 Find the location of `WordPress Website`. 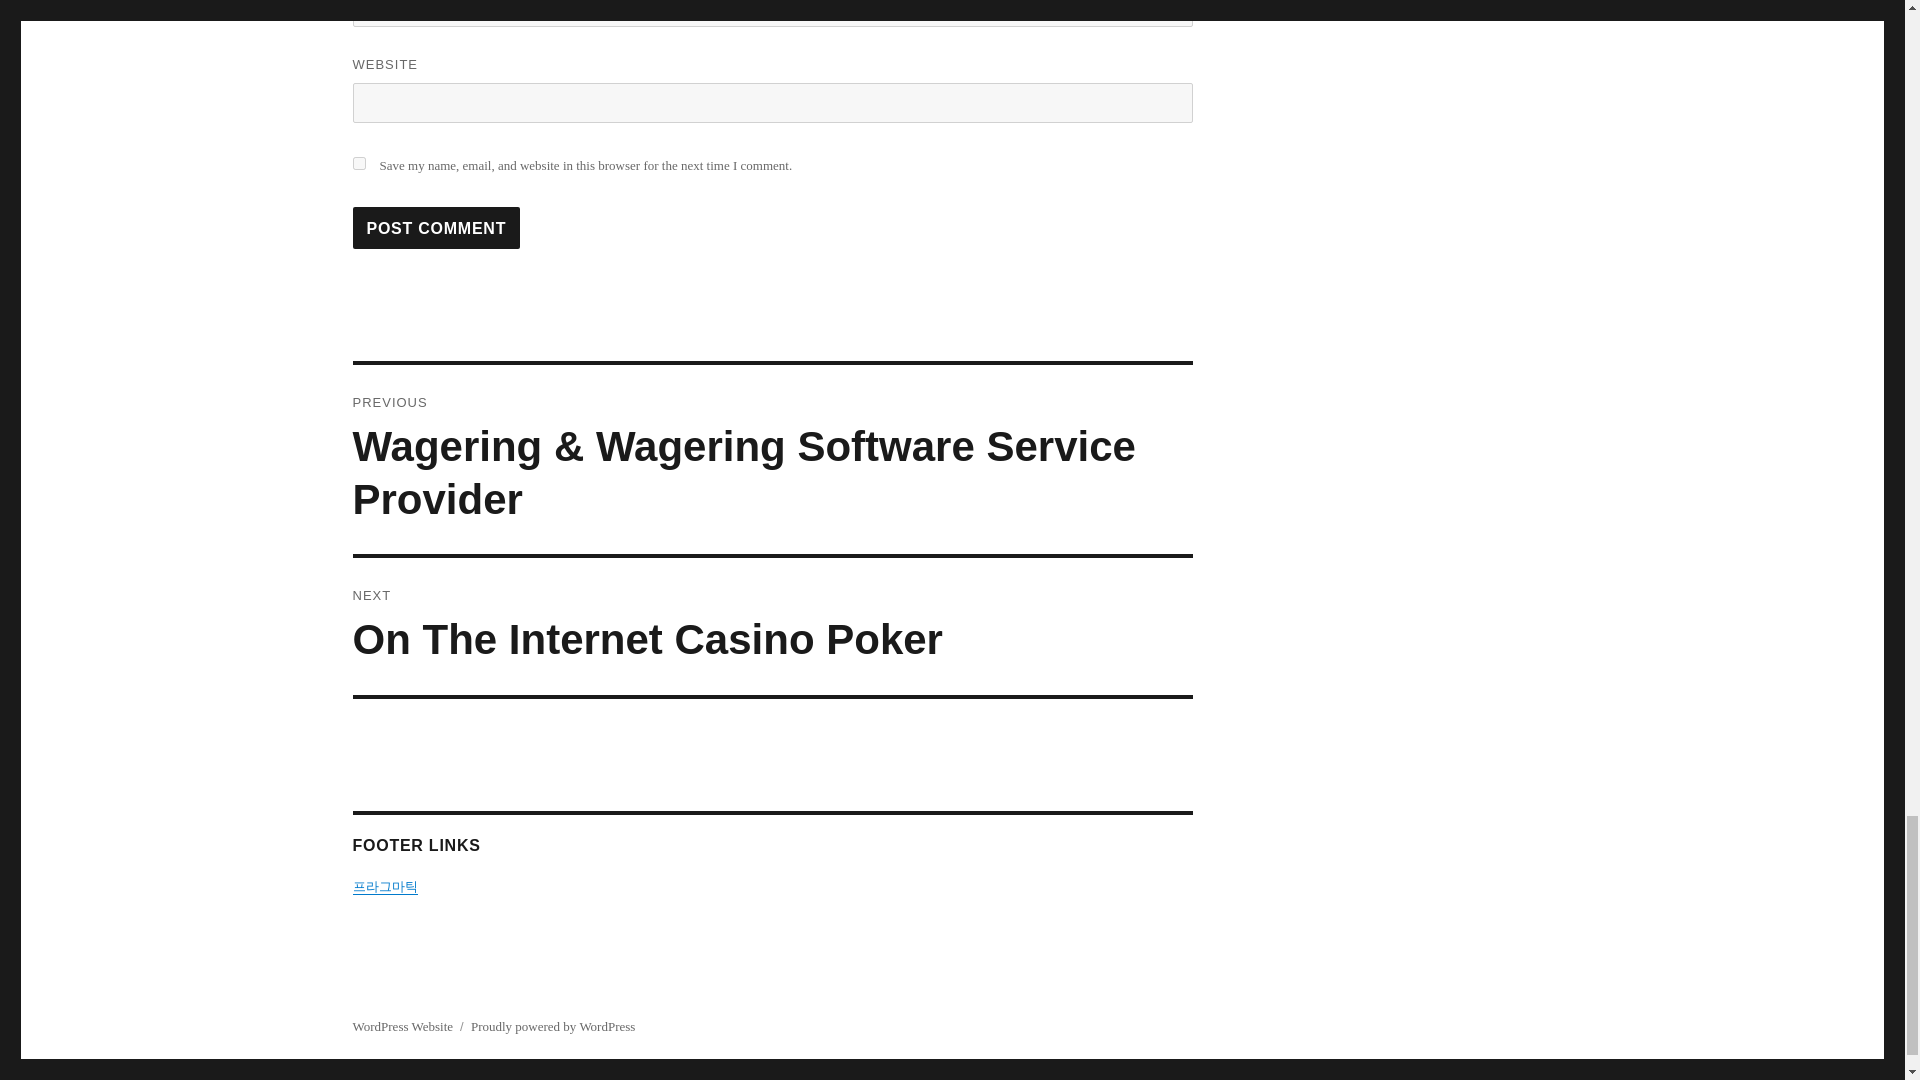

WordPress Website is located at coordinates (772, 626).